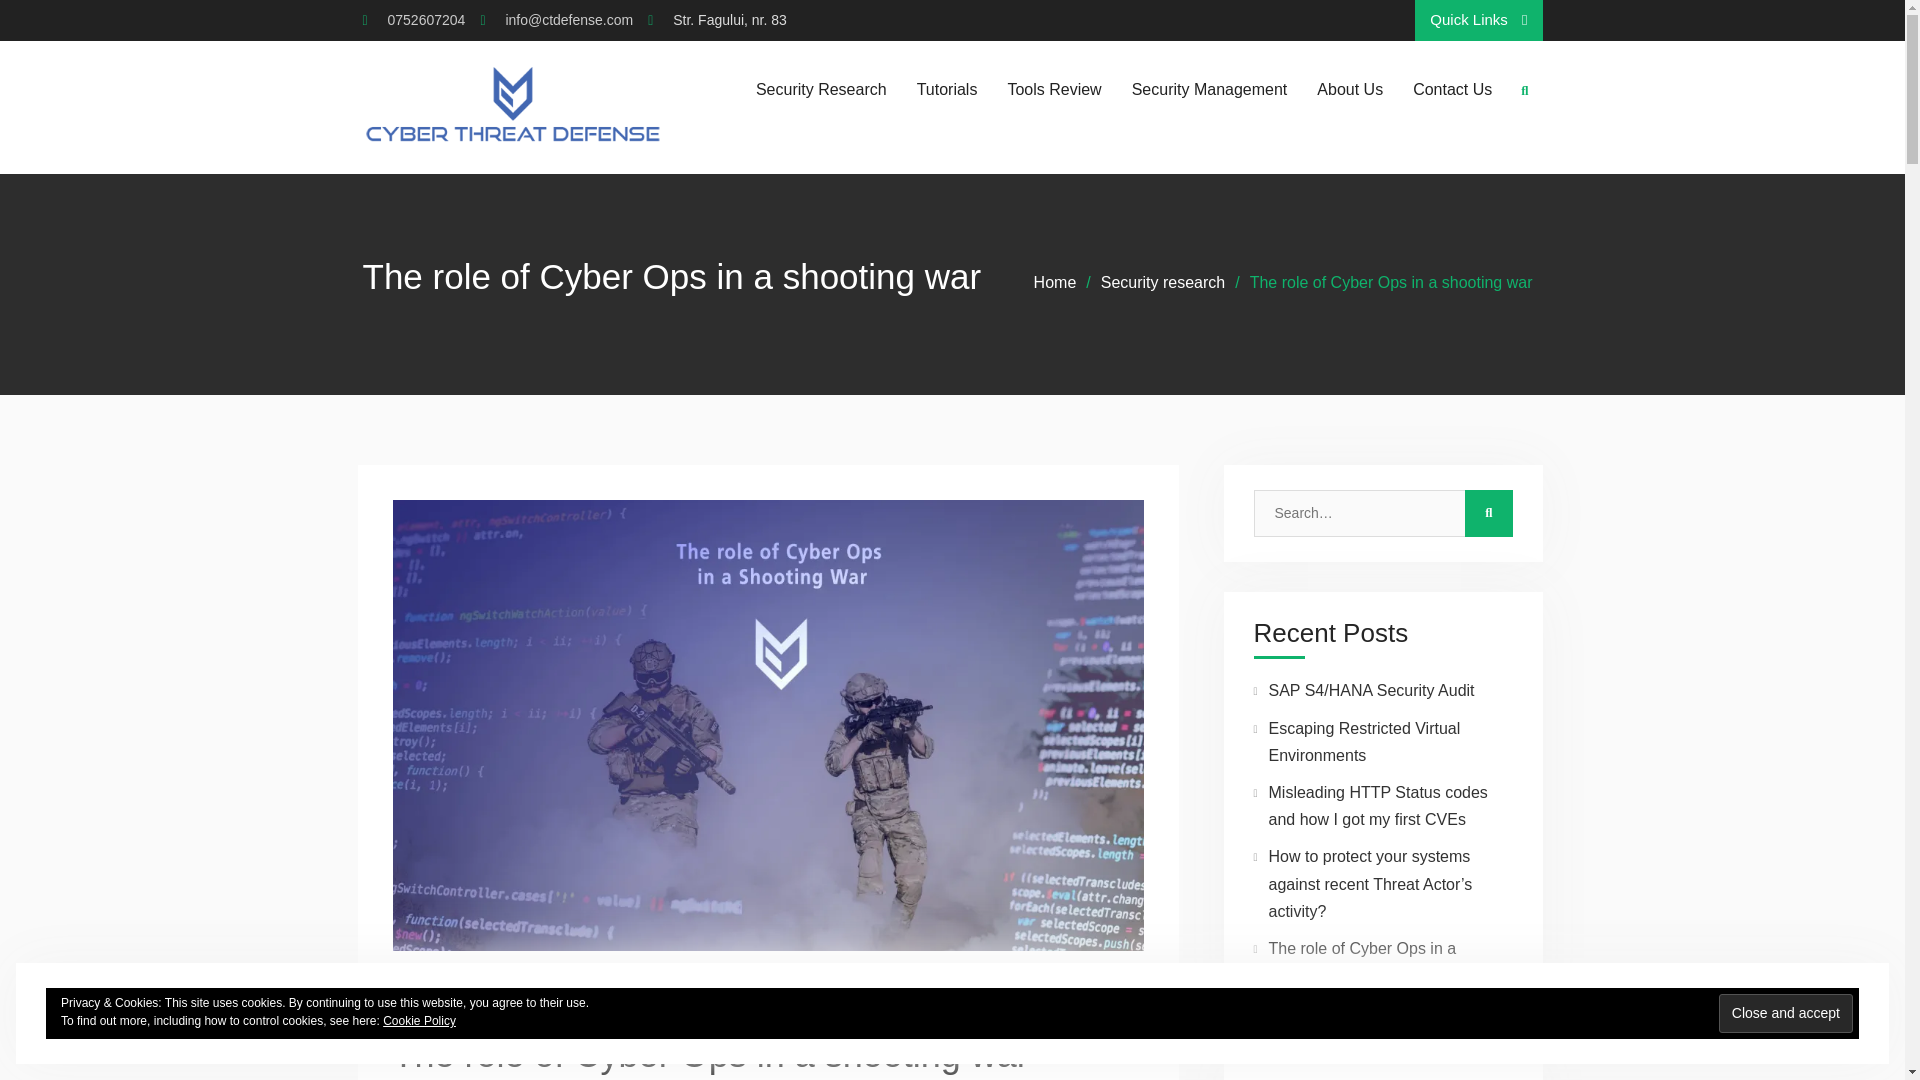 This screenshot has height=1080, width=1920. I want to click on July 14, 2022, so click(454, 994).